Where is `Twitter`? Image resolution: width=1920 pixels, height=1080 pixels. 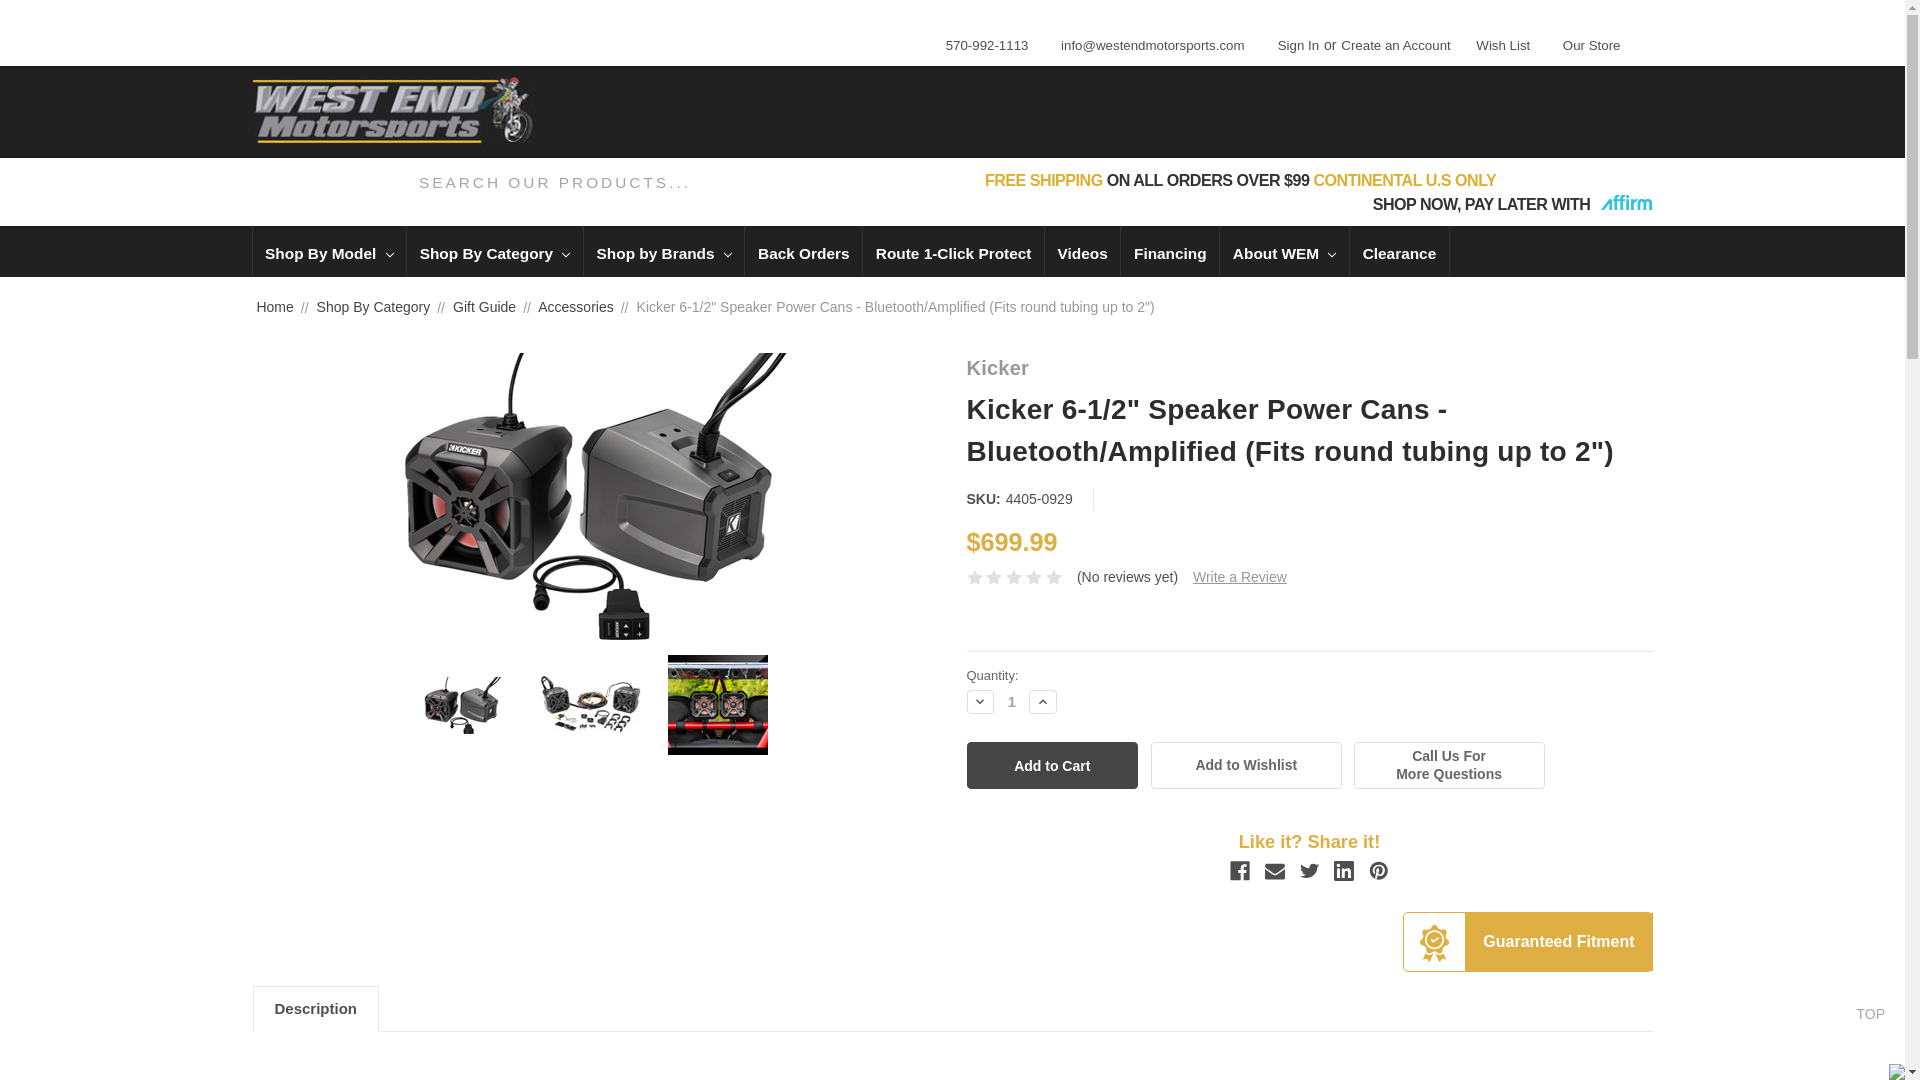 Twitter is located at coordinates (1310, 870).